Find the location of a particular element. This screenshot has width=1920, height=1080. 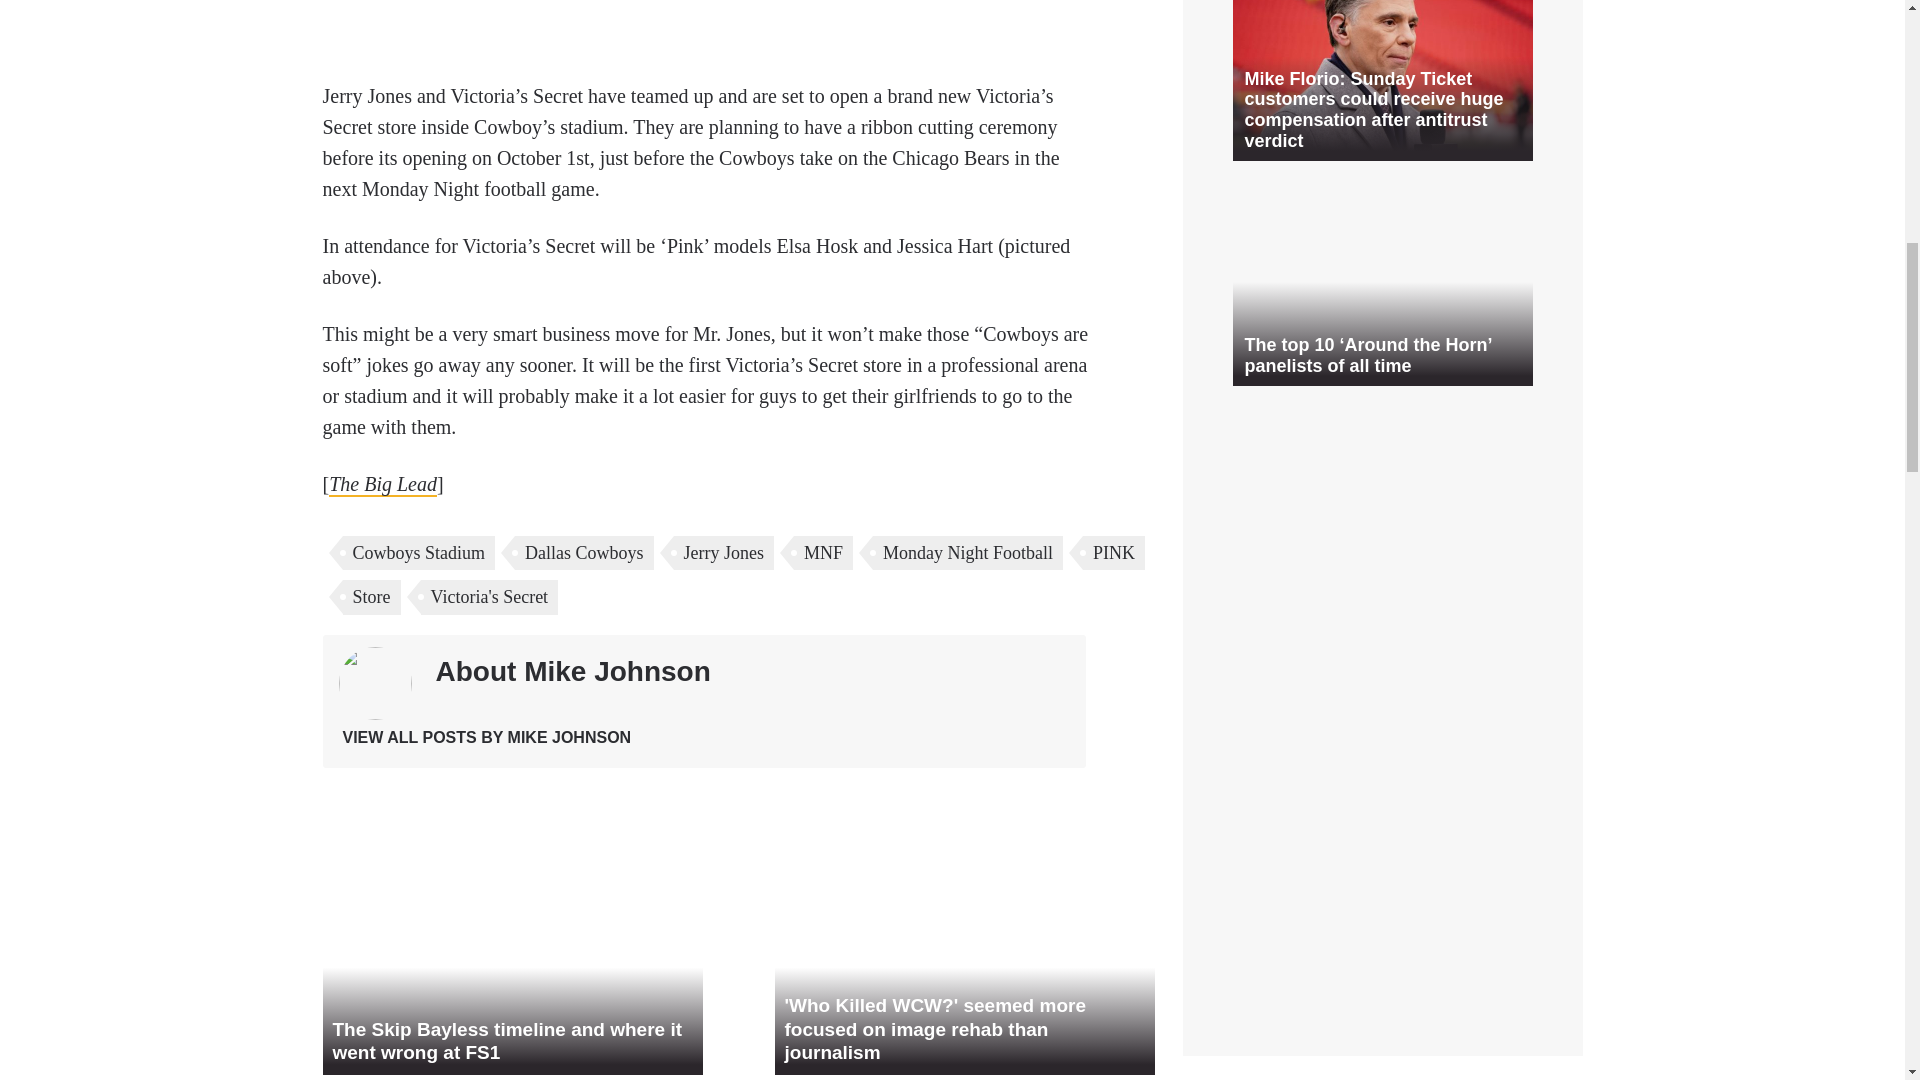

Jerry Jones is located at coordinates (723, 552).